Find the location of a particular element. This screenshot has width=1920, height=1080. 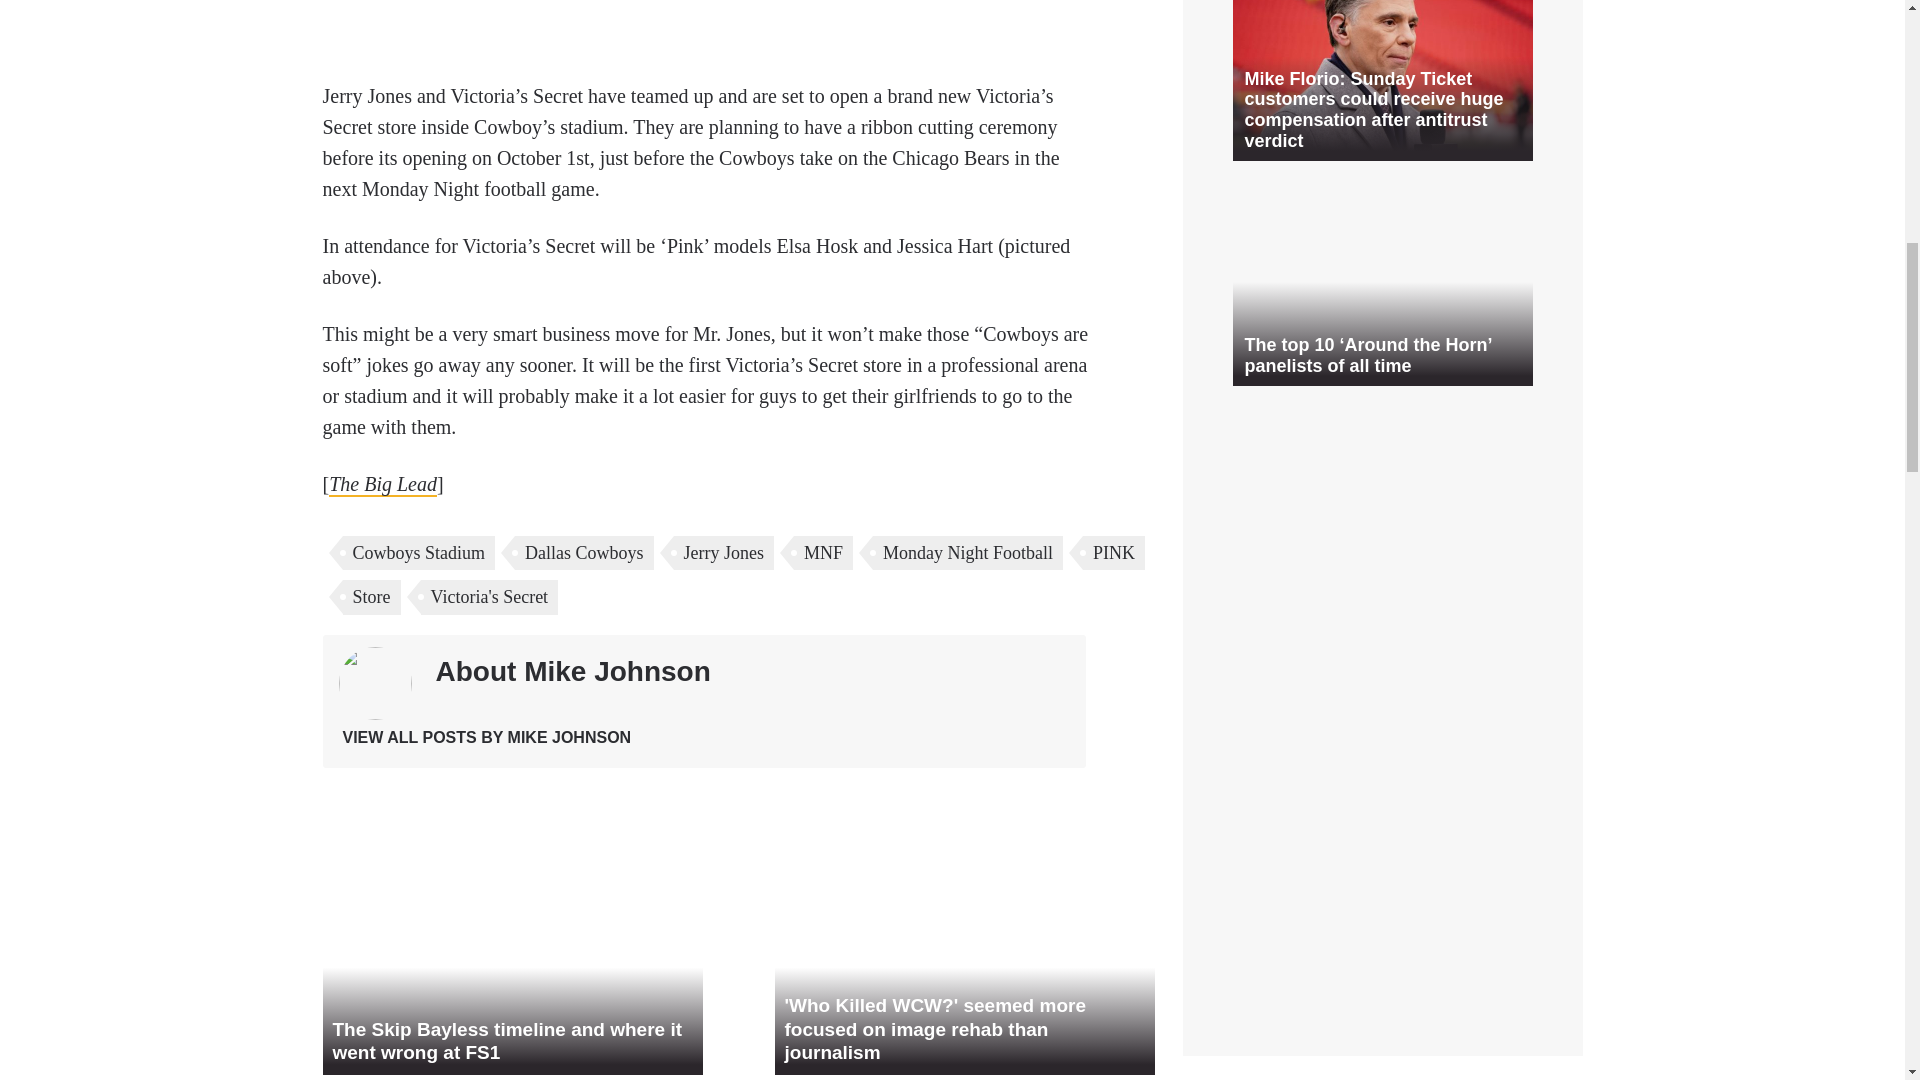

Jerry Jones is located at coordinates (723, 552).